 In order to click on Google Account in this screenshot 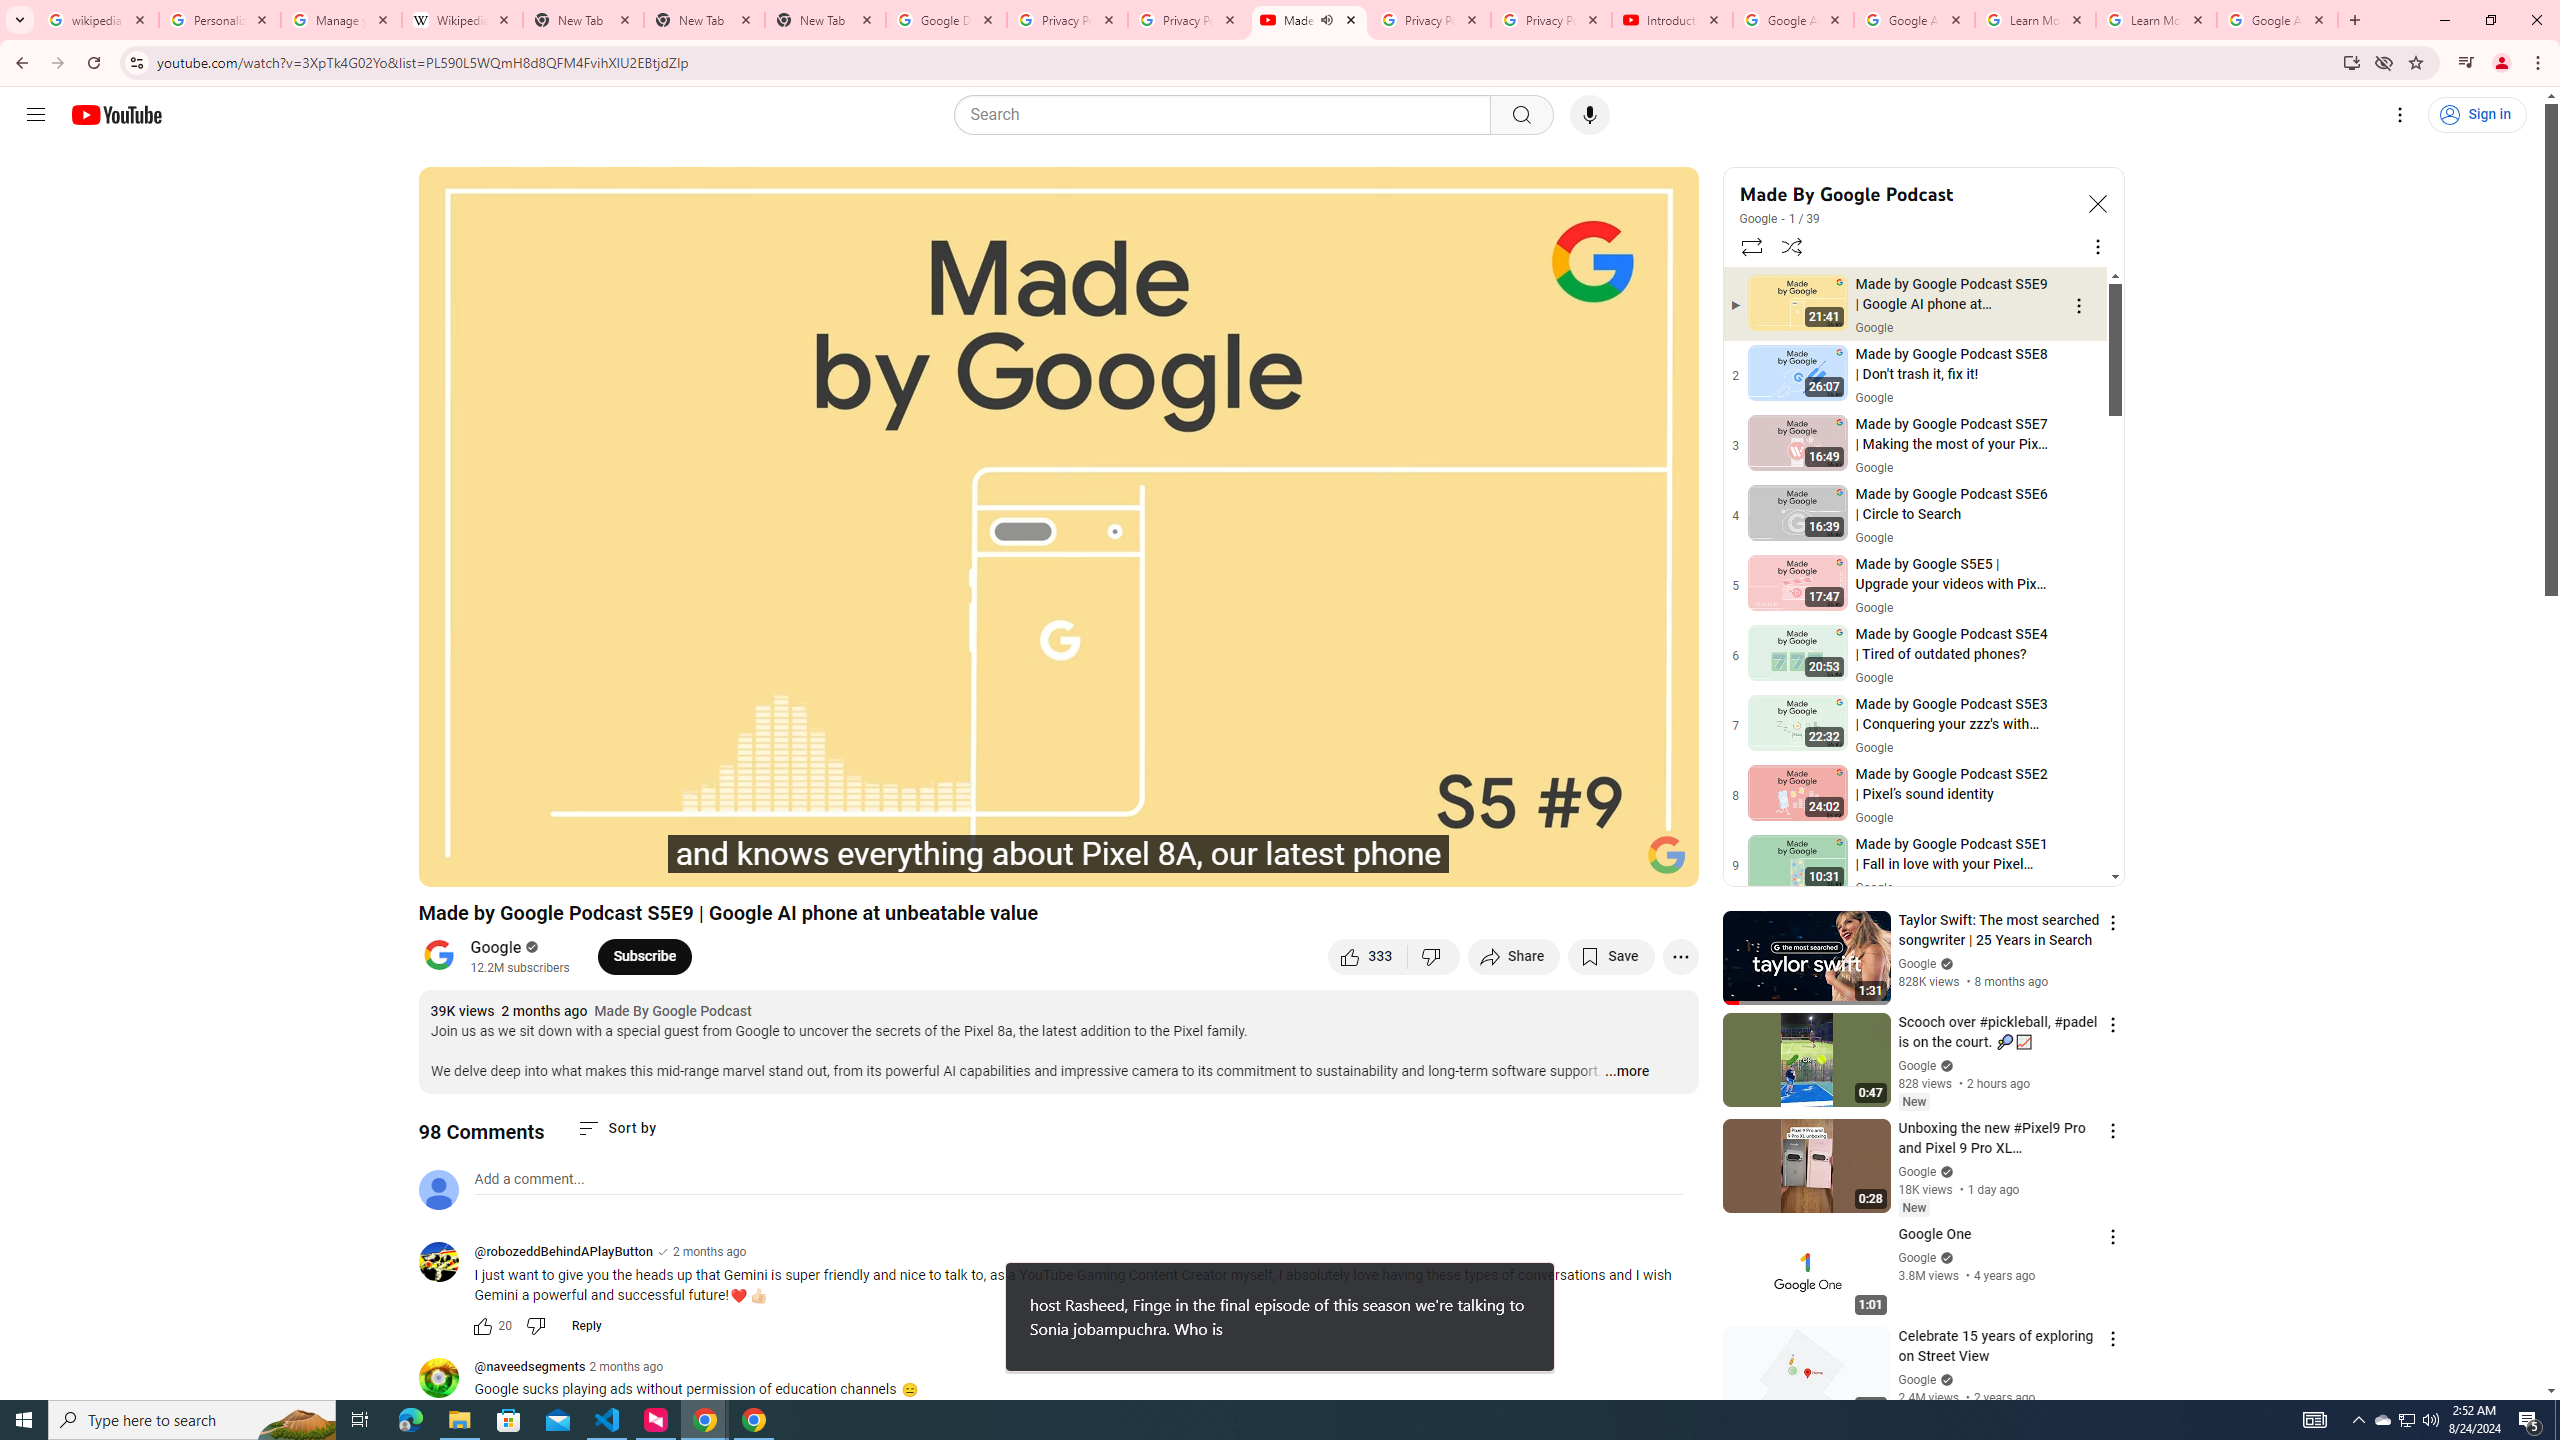, I will do `click(2276, 20)`.